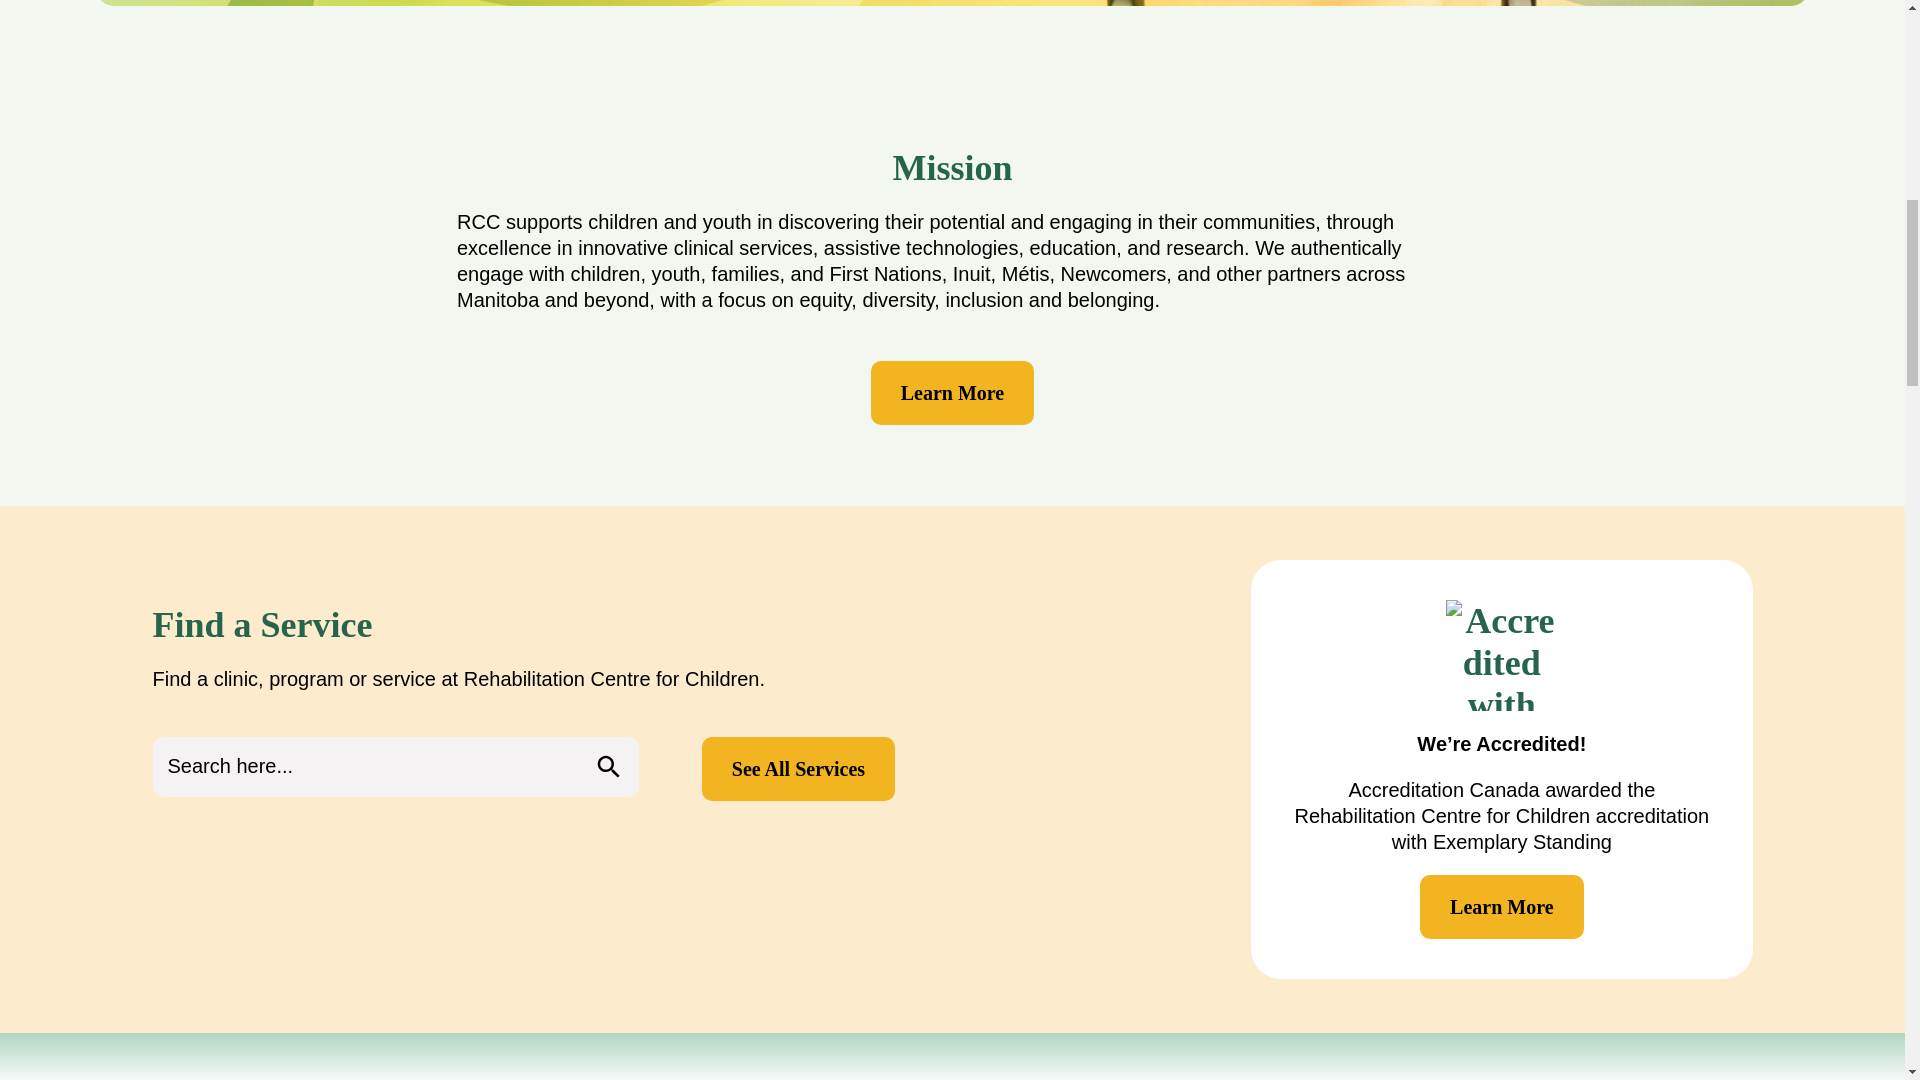 This screenshot has height=1080, width=1920. Describe the element at coordinates (1502, 906) in the screenshot. I see `Learn More` at that location.